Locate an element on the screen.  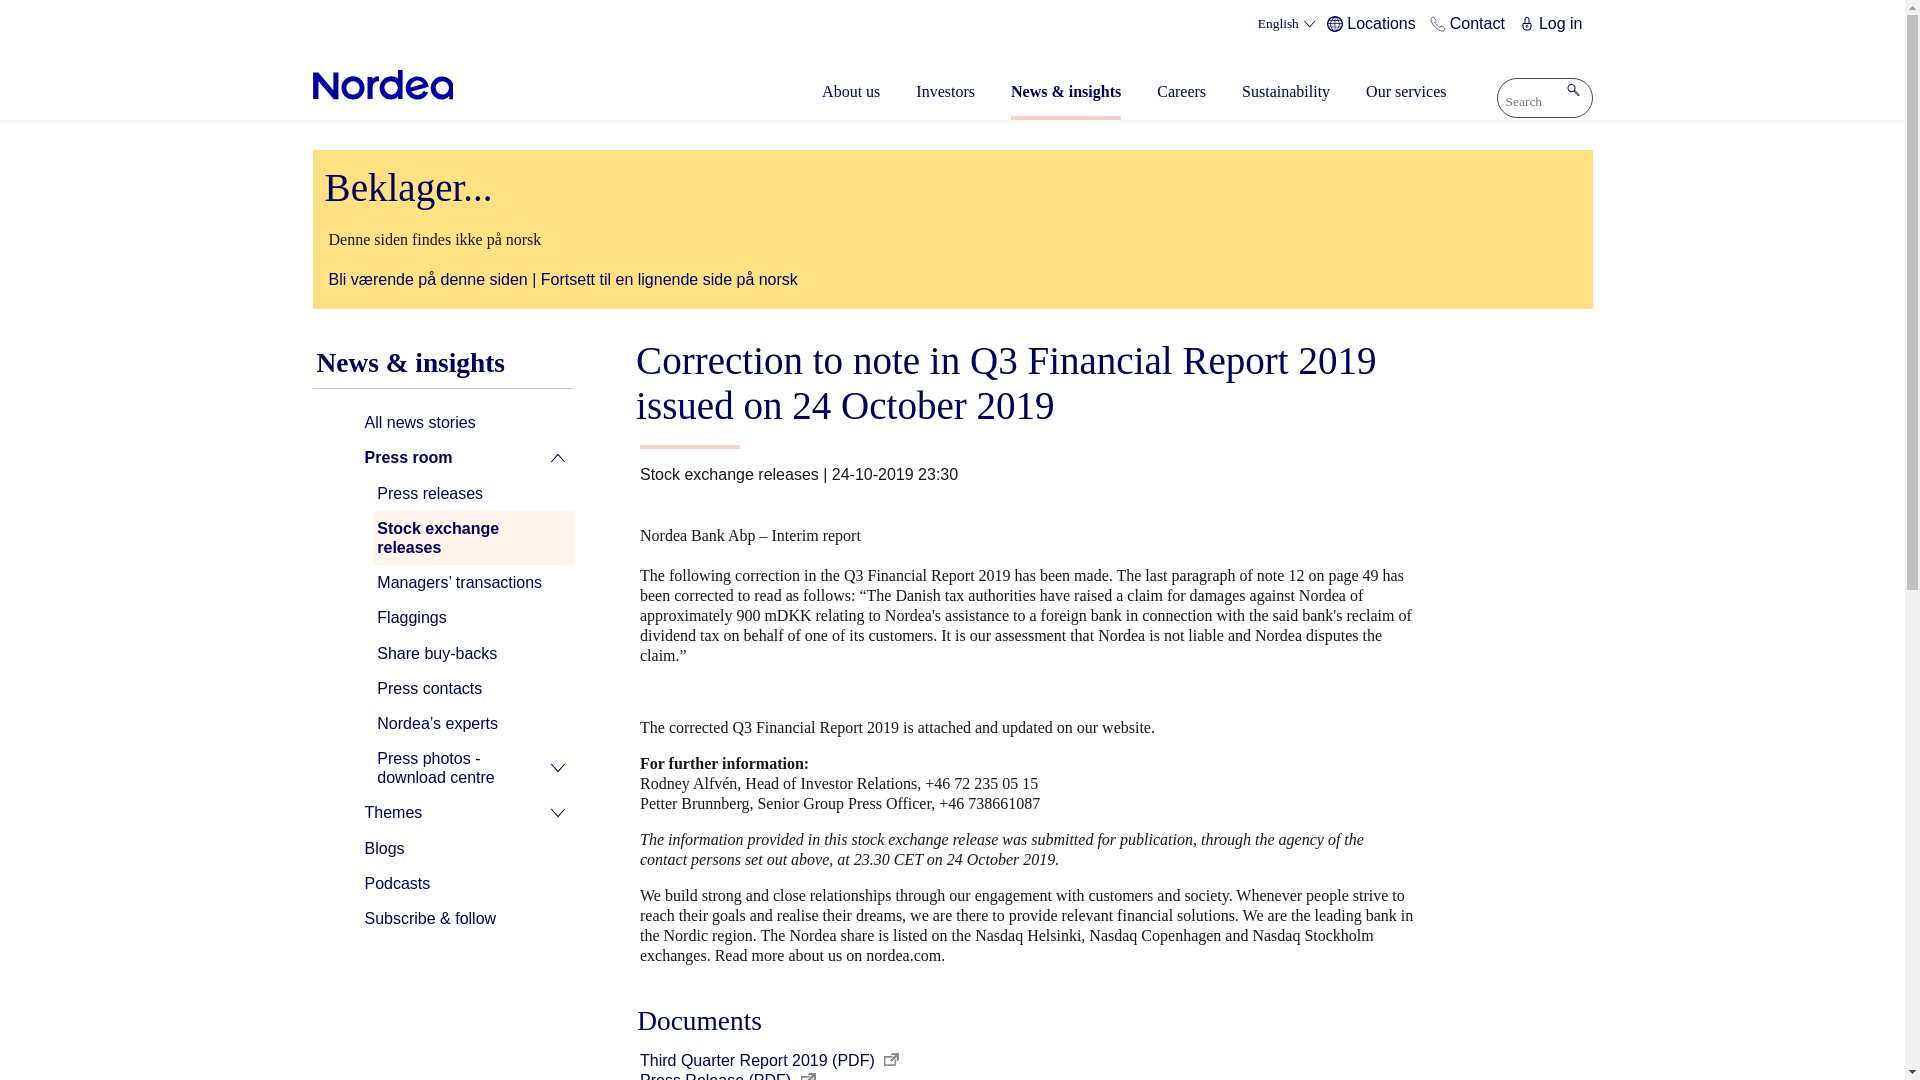
Contact is located at coordinates (1470, 24).